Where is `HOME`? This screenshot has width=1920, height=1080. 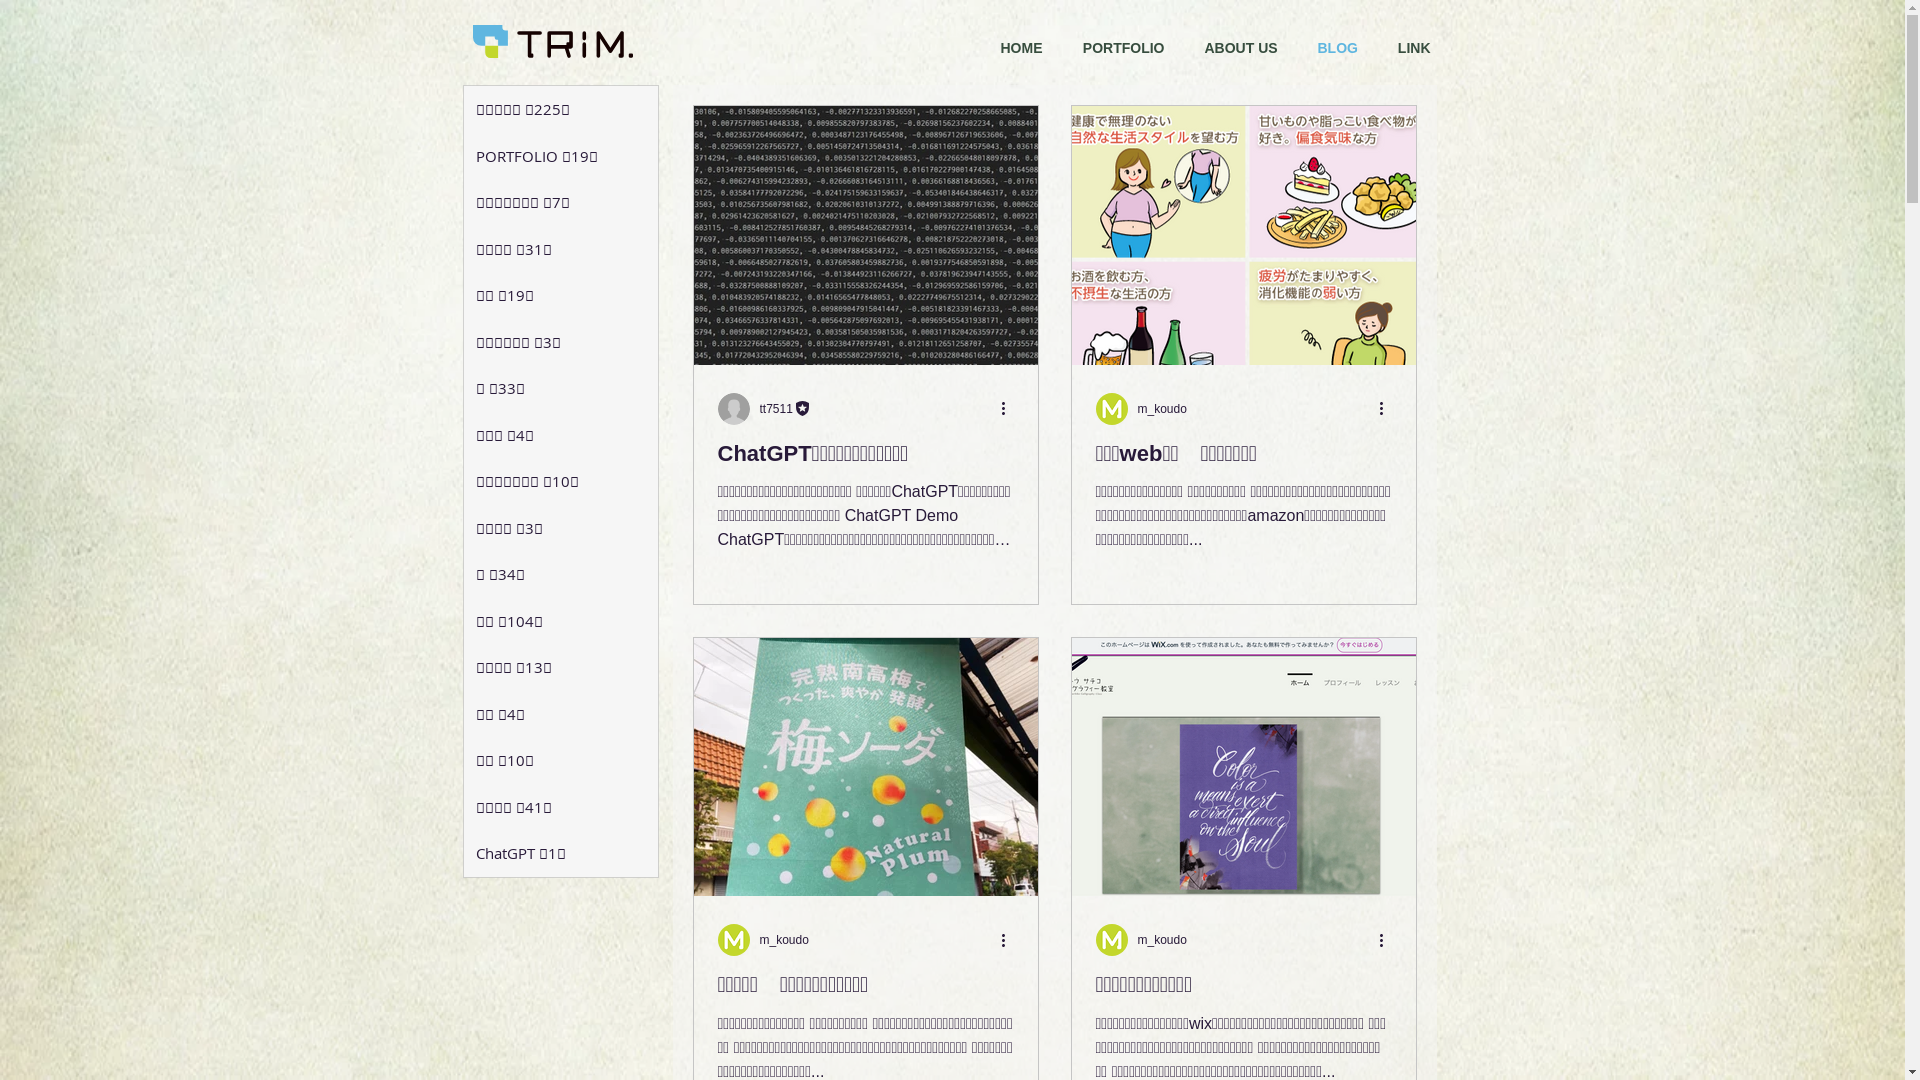 HOME is located at coordinates (1020, 48).